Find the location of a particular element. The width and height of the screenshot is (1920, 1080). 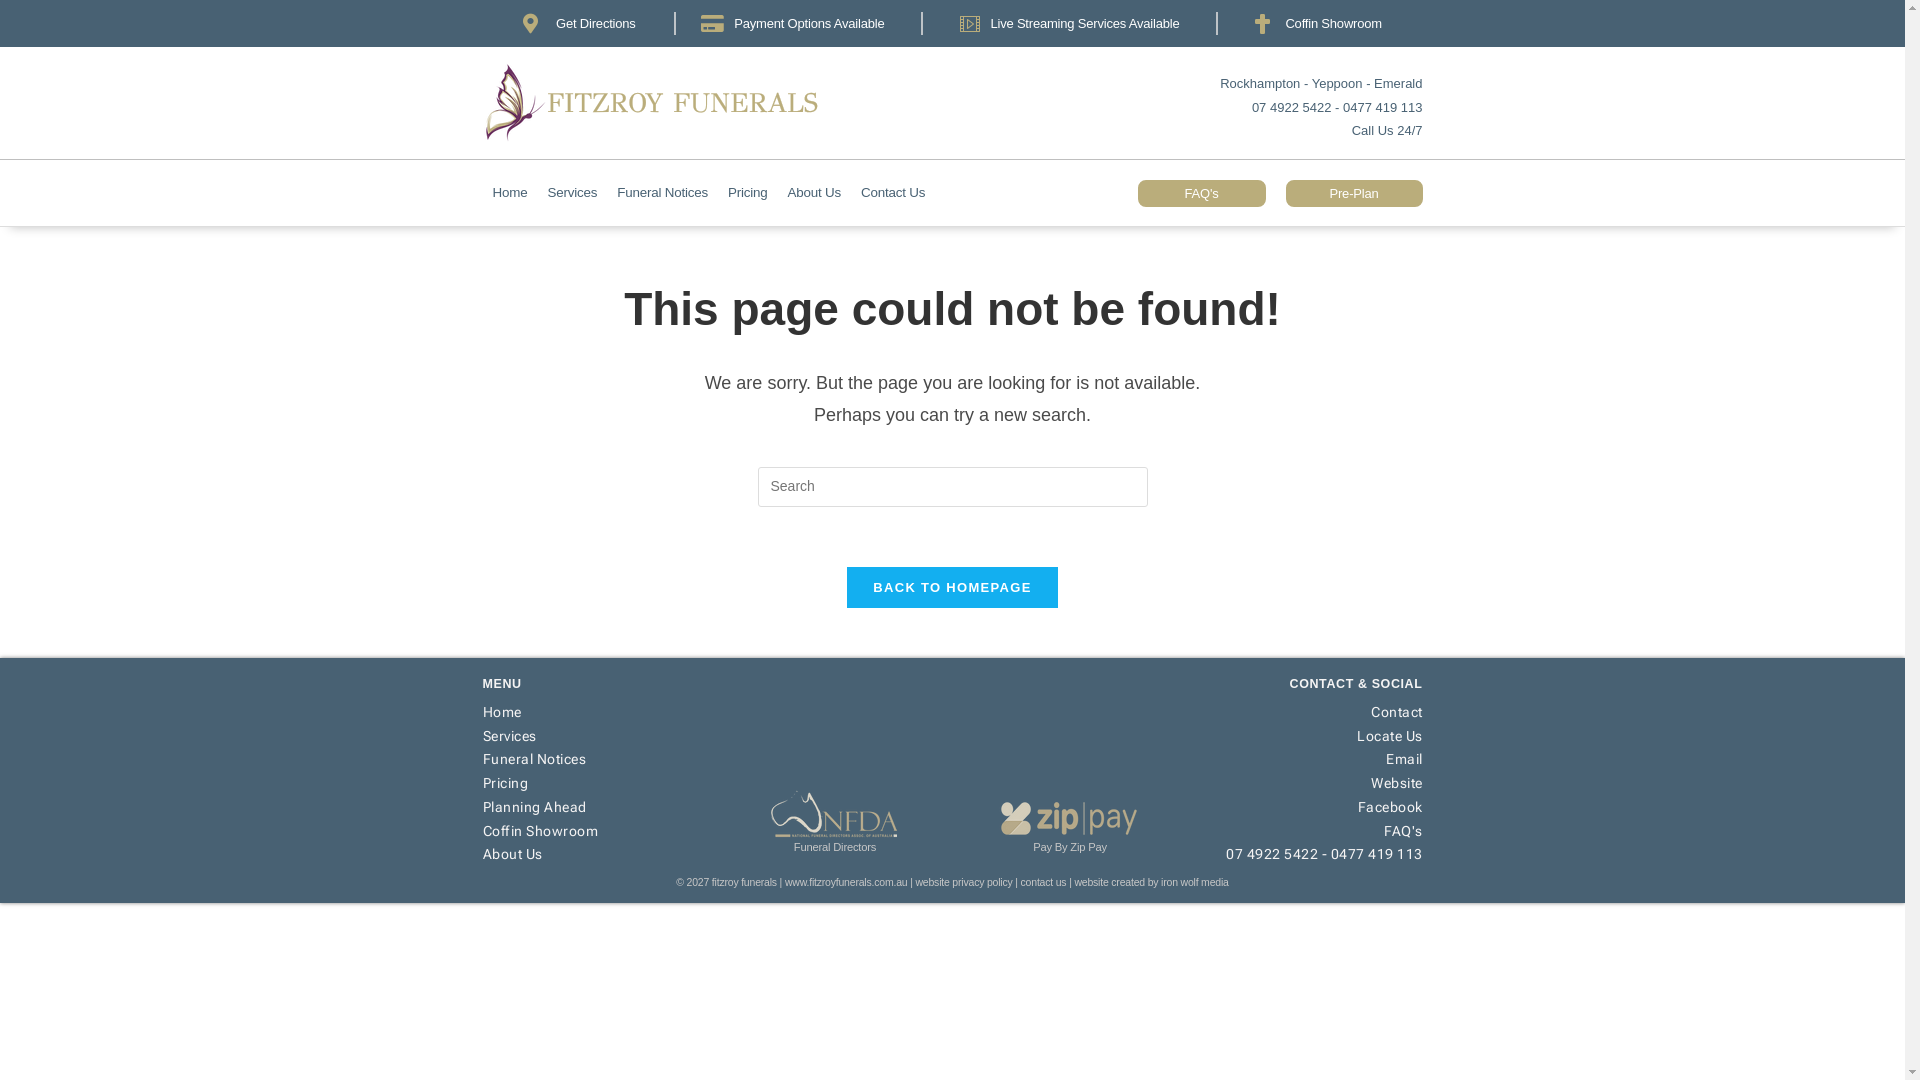

About Us is located at coordinates (814, 193).